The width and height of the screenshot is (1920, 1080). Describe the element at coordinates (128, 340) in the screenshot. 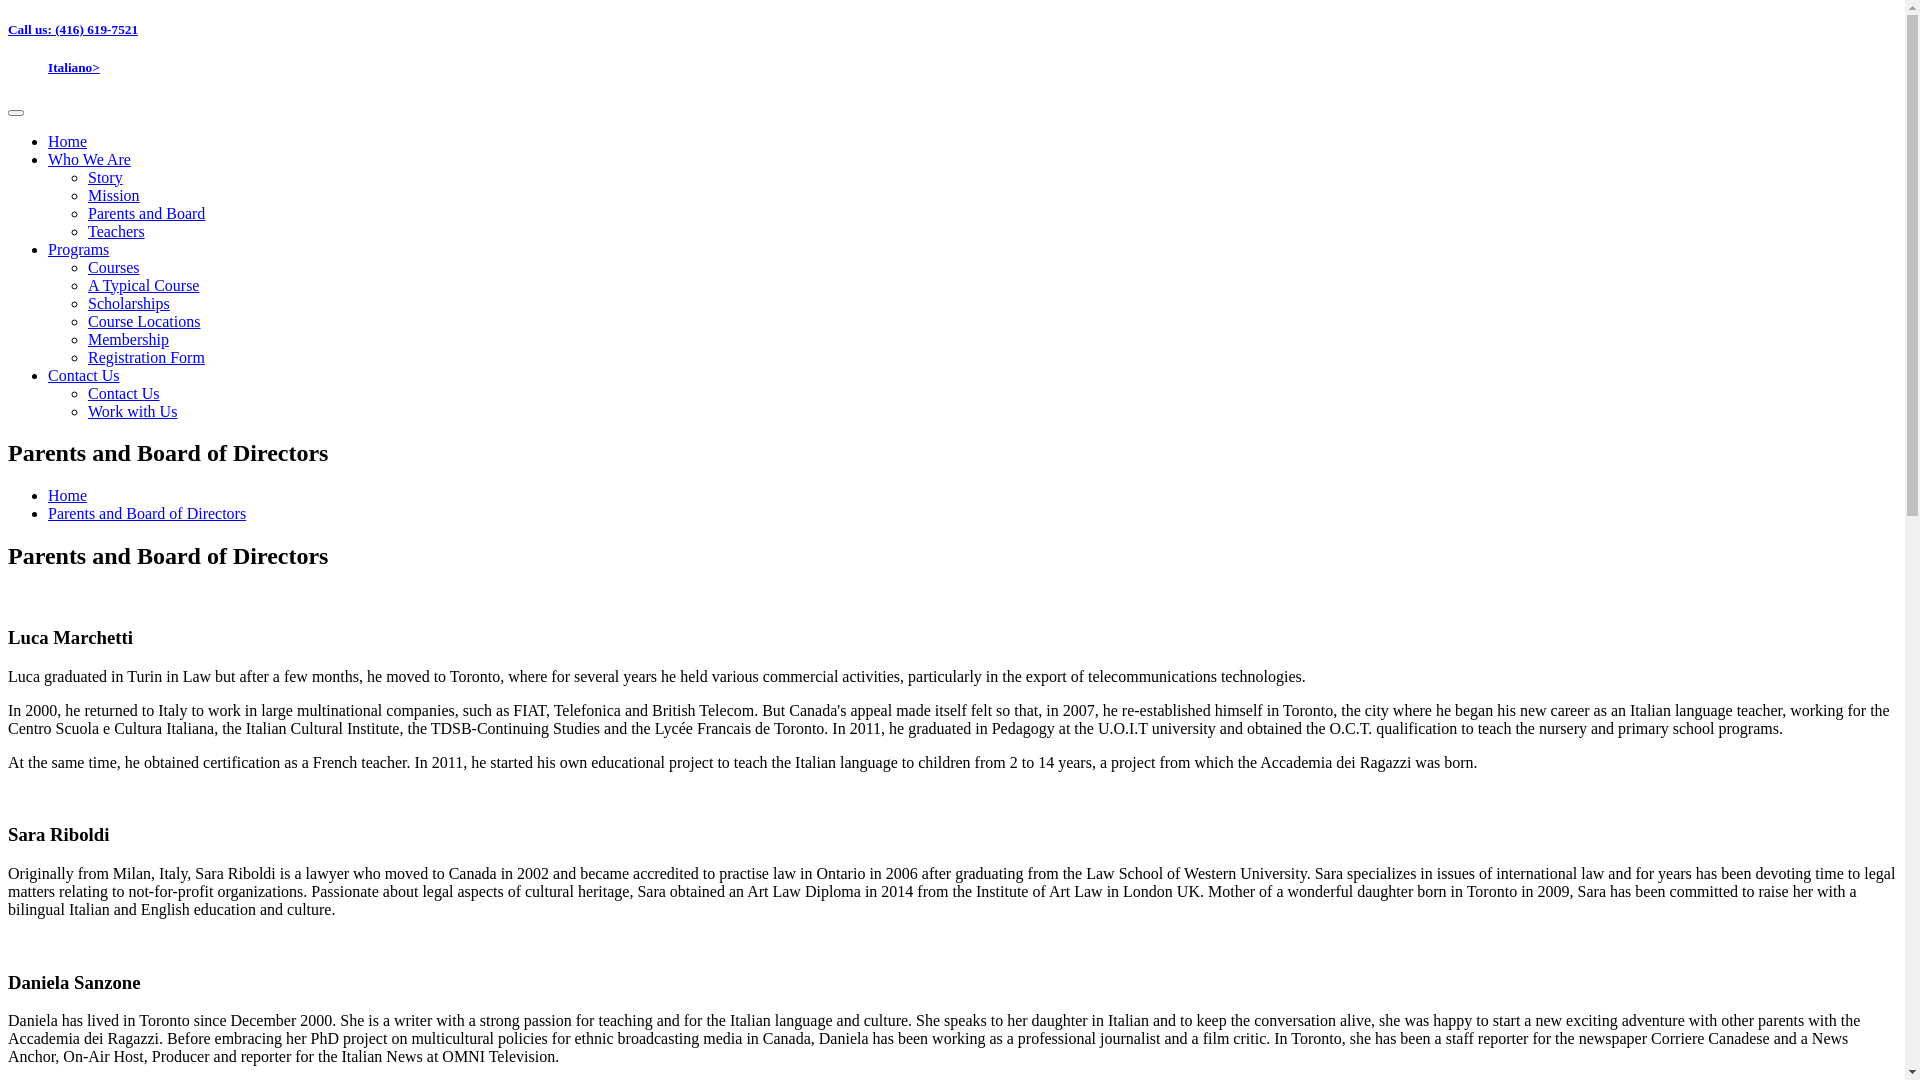

I see `Membership` at that location.